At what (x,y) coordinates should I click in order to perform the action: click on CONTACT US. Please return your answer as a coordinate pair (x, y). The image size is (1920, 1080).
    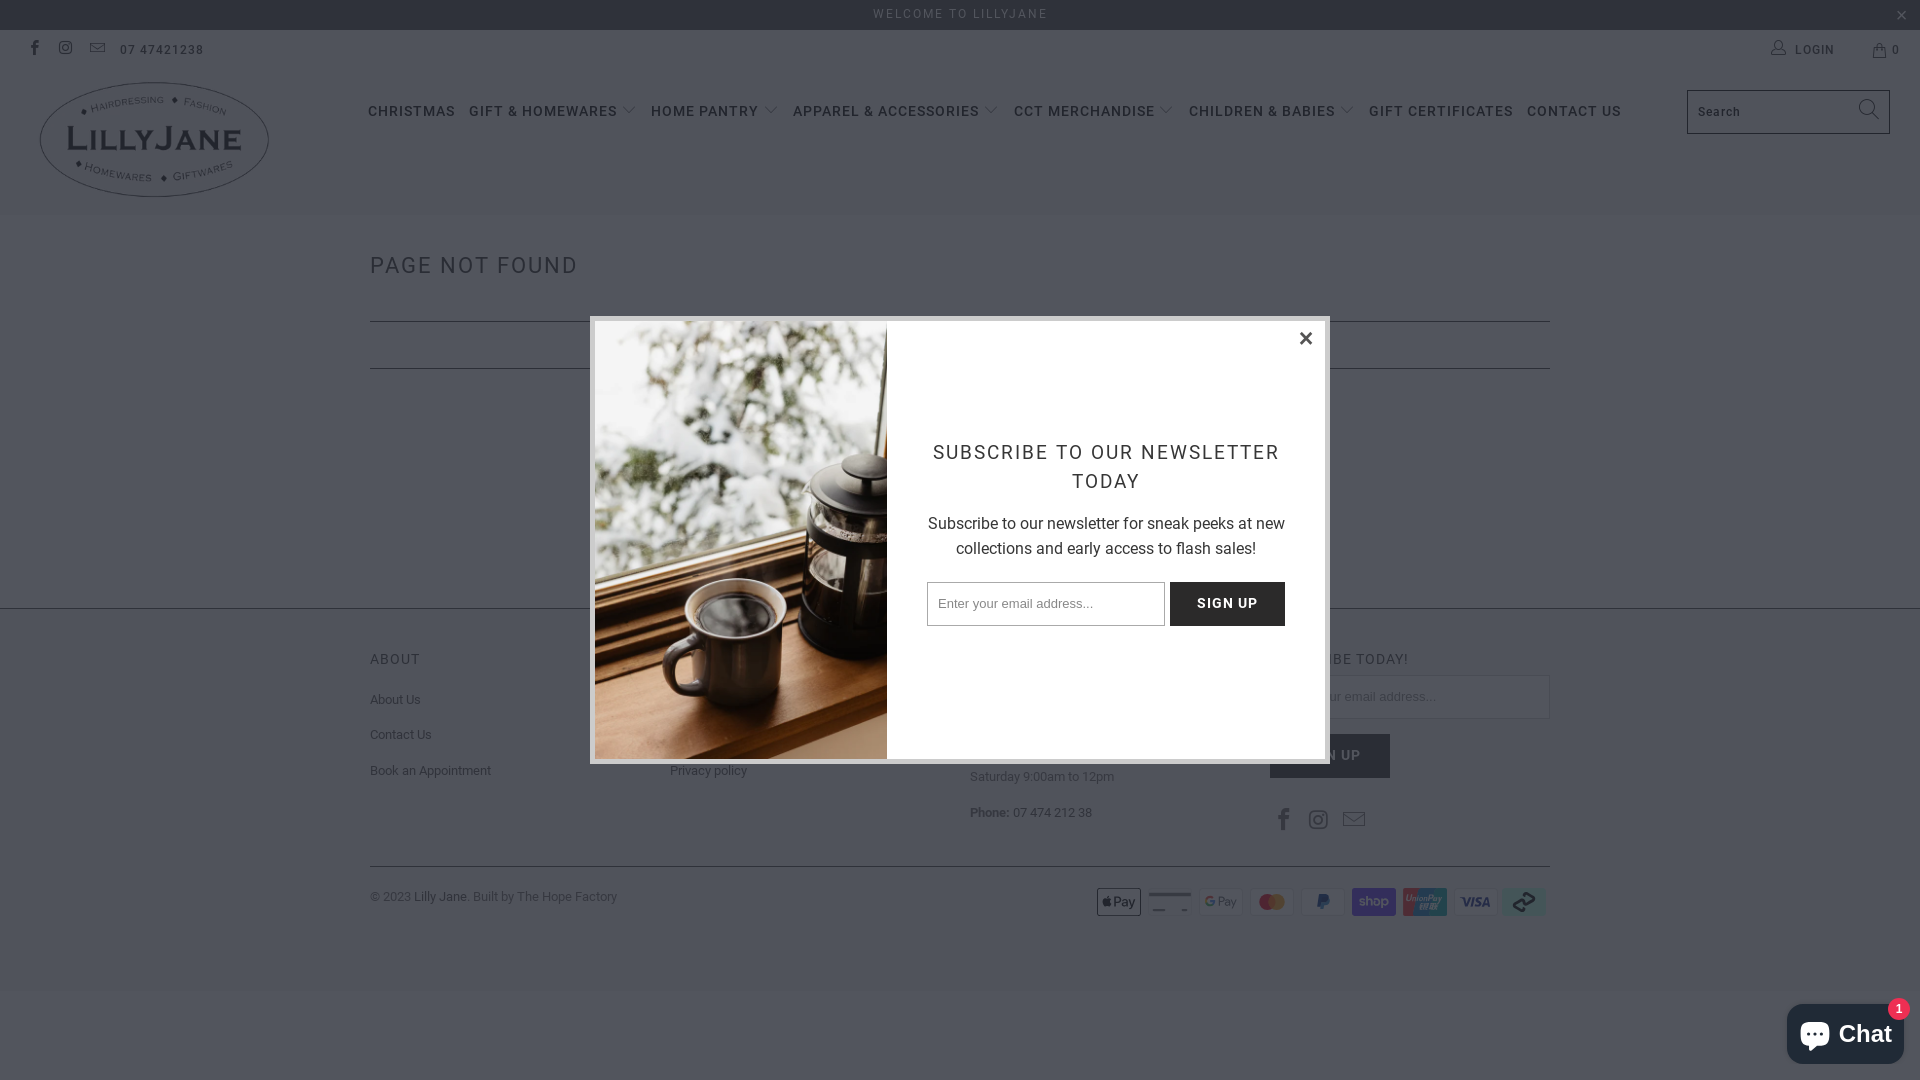
    Looking at the image, I should click on (1574, 112).